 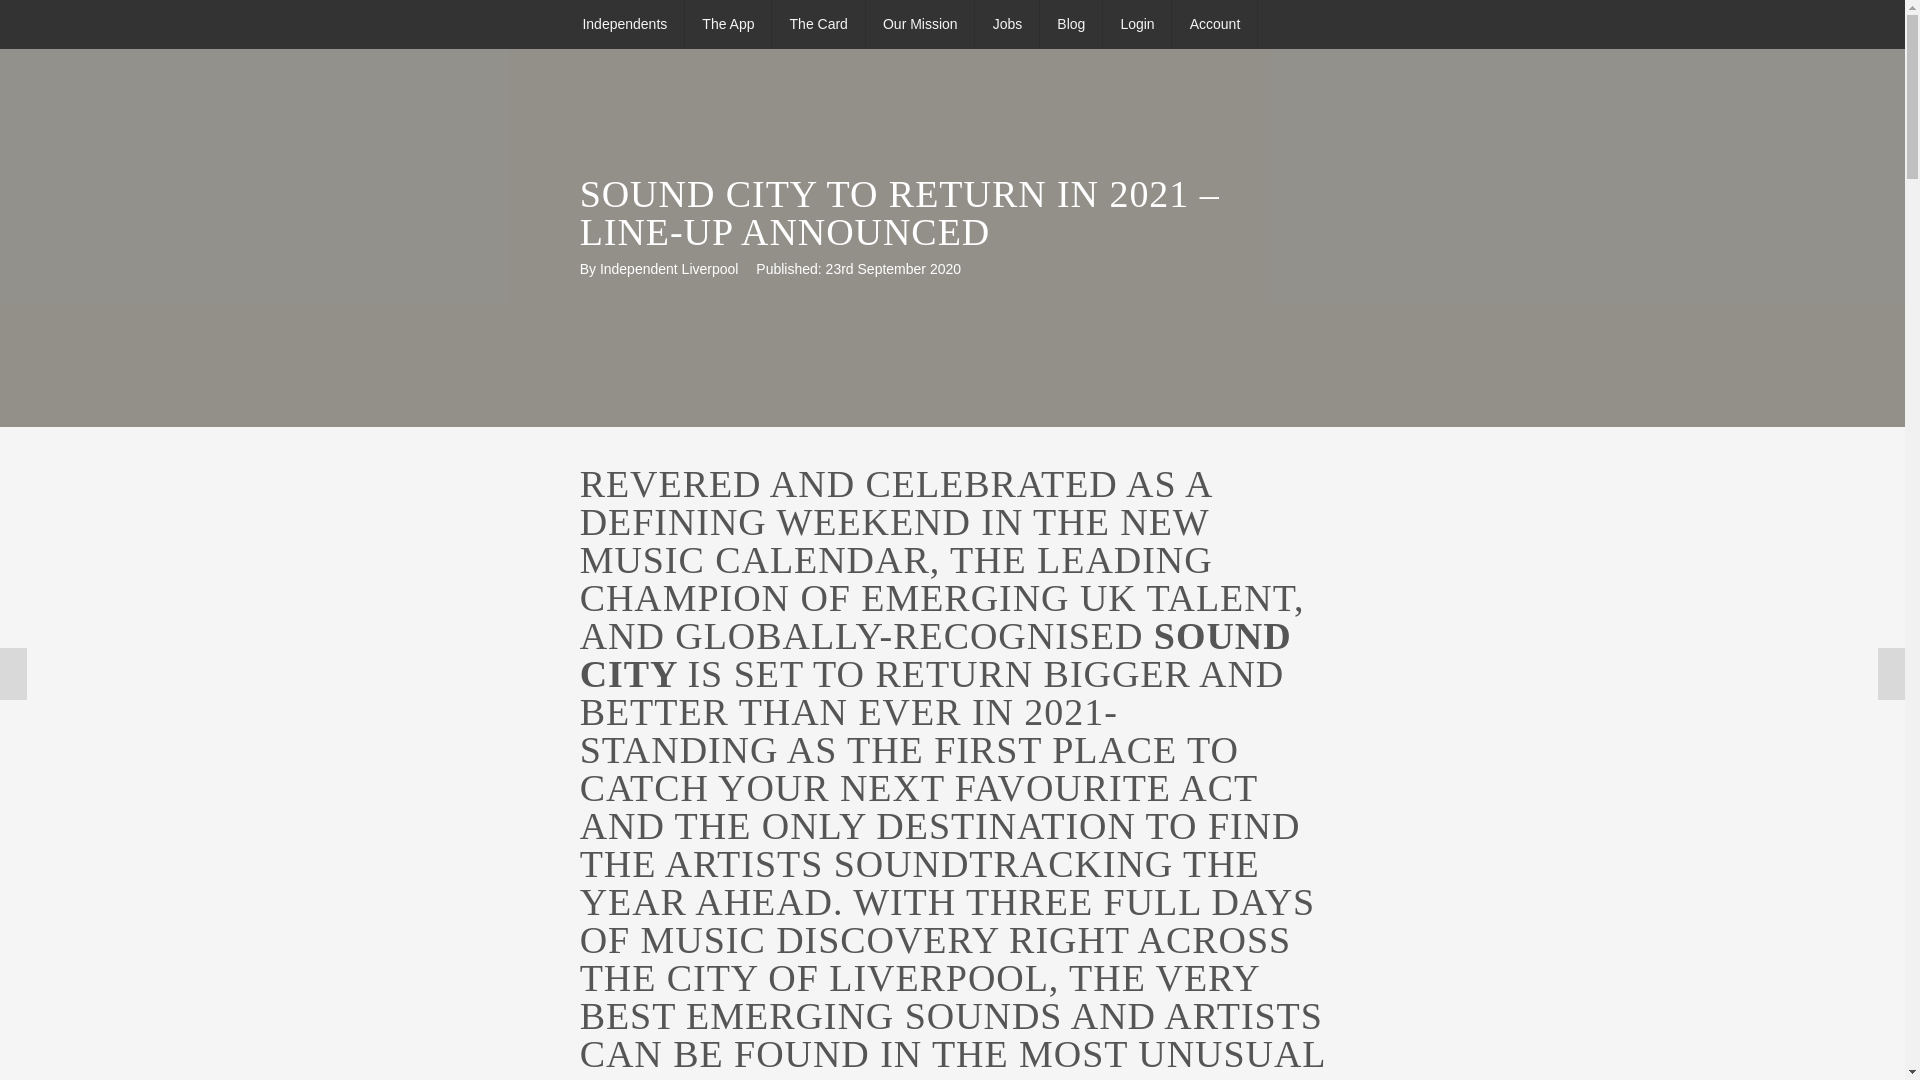 I want to click on Jobs, so click(x=1008, y=24).